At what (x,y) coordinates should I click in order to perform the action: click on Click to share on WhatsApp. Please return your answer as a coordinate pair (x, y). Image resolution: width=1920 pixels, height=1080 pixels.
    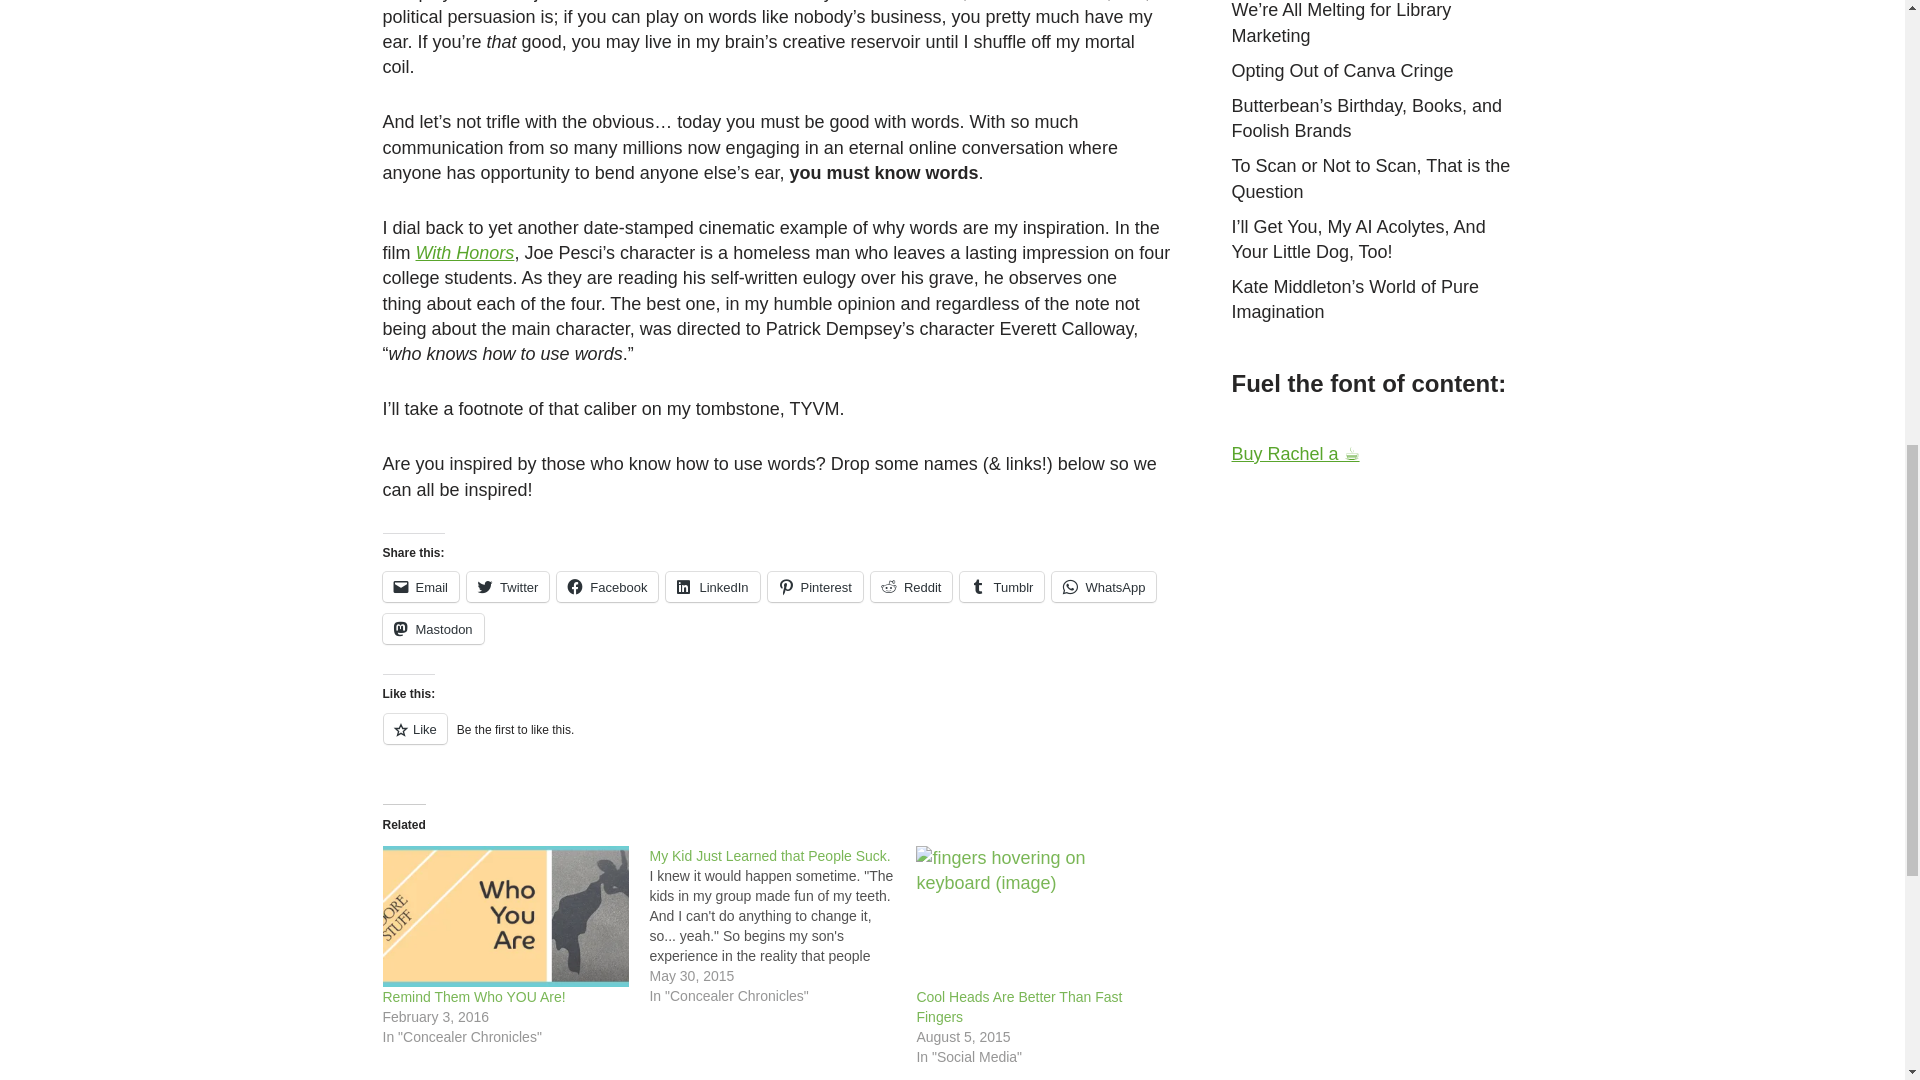
    Looking at the image, I should click on (1104, 586).